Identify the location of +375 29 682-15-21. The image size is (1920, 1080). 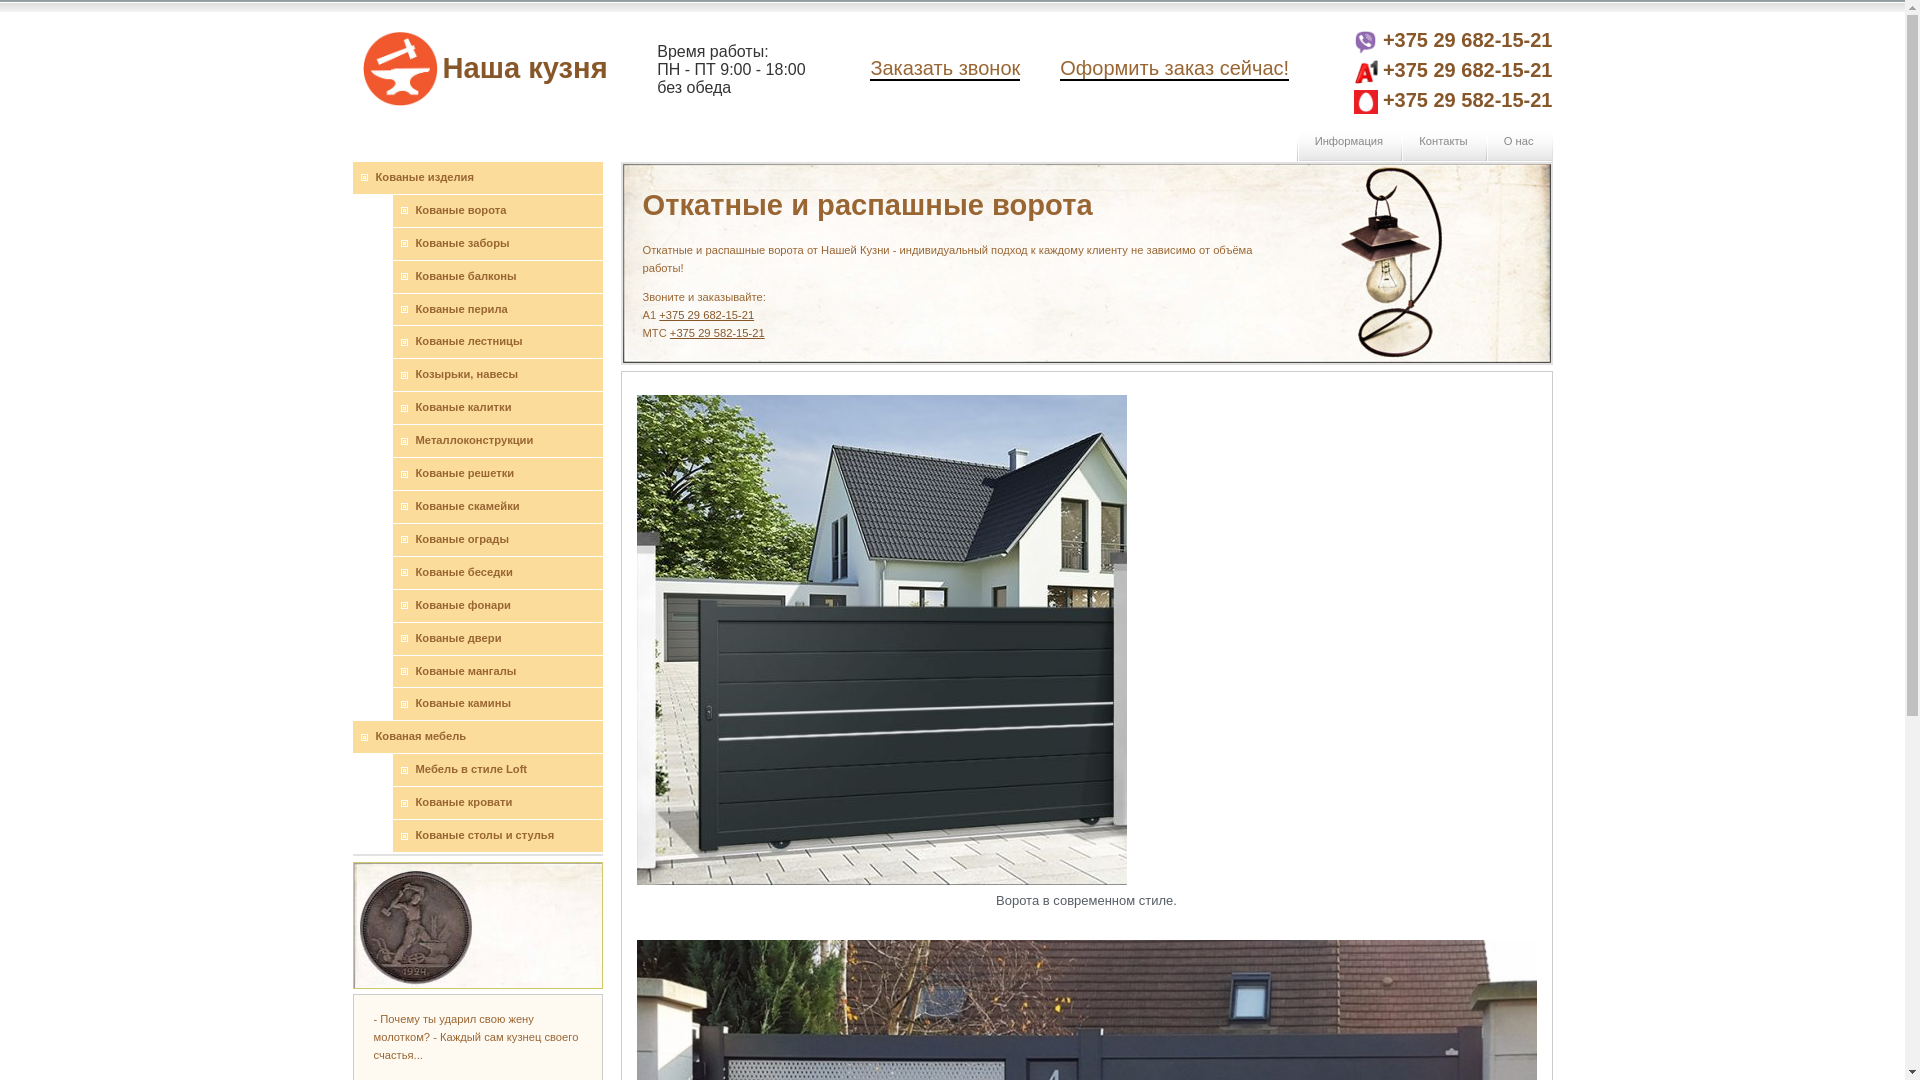
(1468, 40).